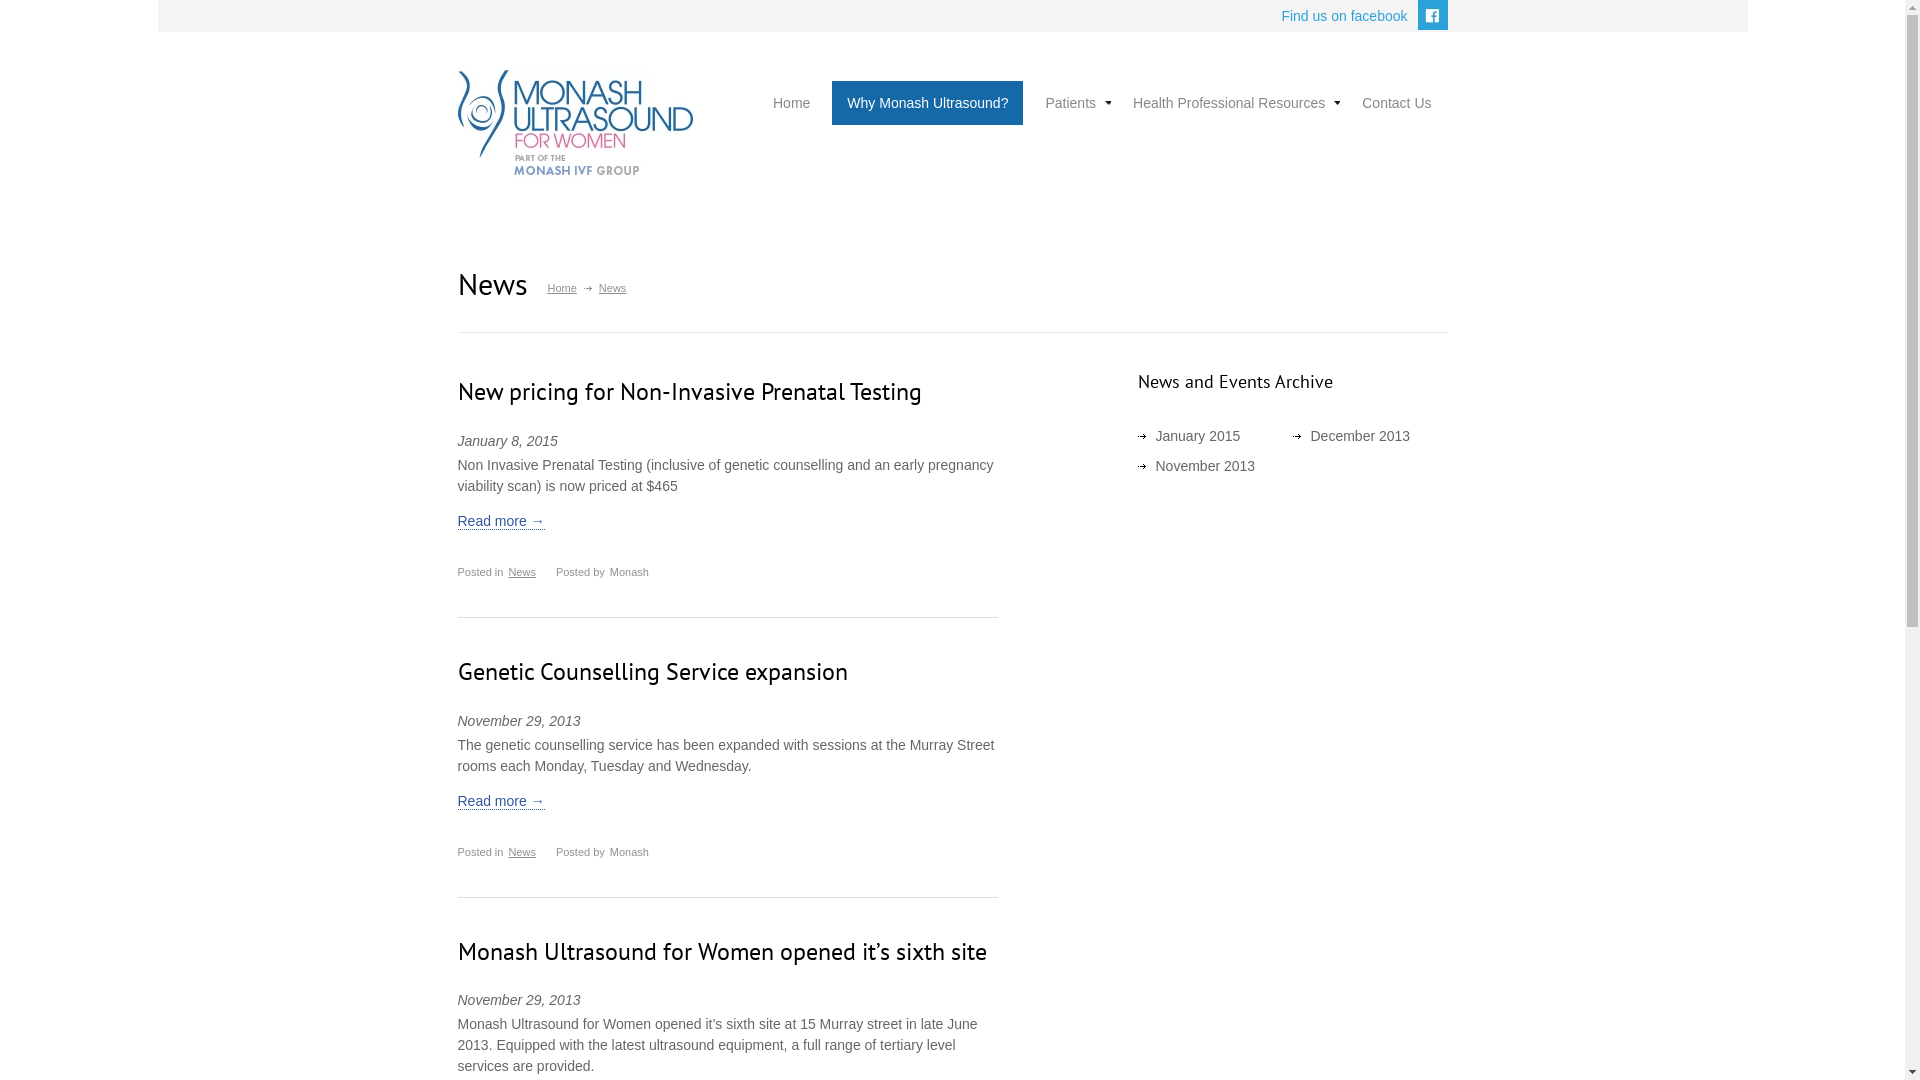 The image size is (1920, 1080). I want to click on Patients, so click(1070, 103).